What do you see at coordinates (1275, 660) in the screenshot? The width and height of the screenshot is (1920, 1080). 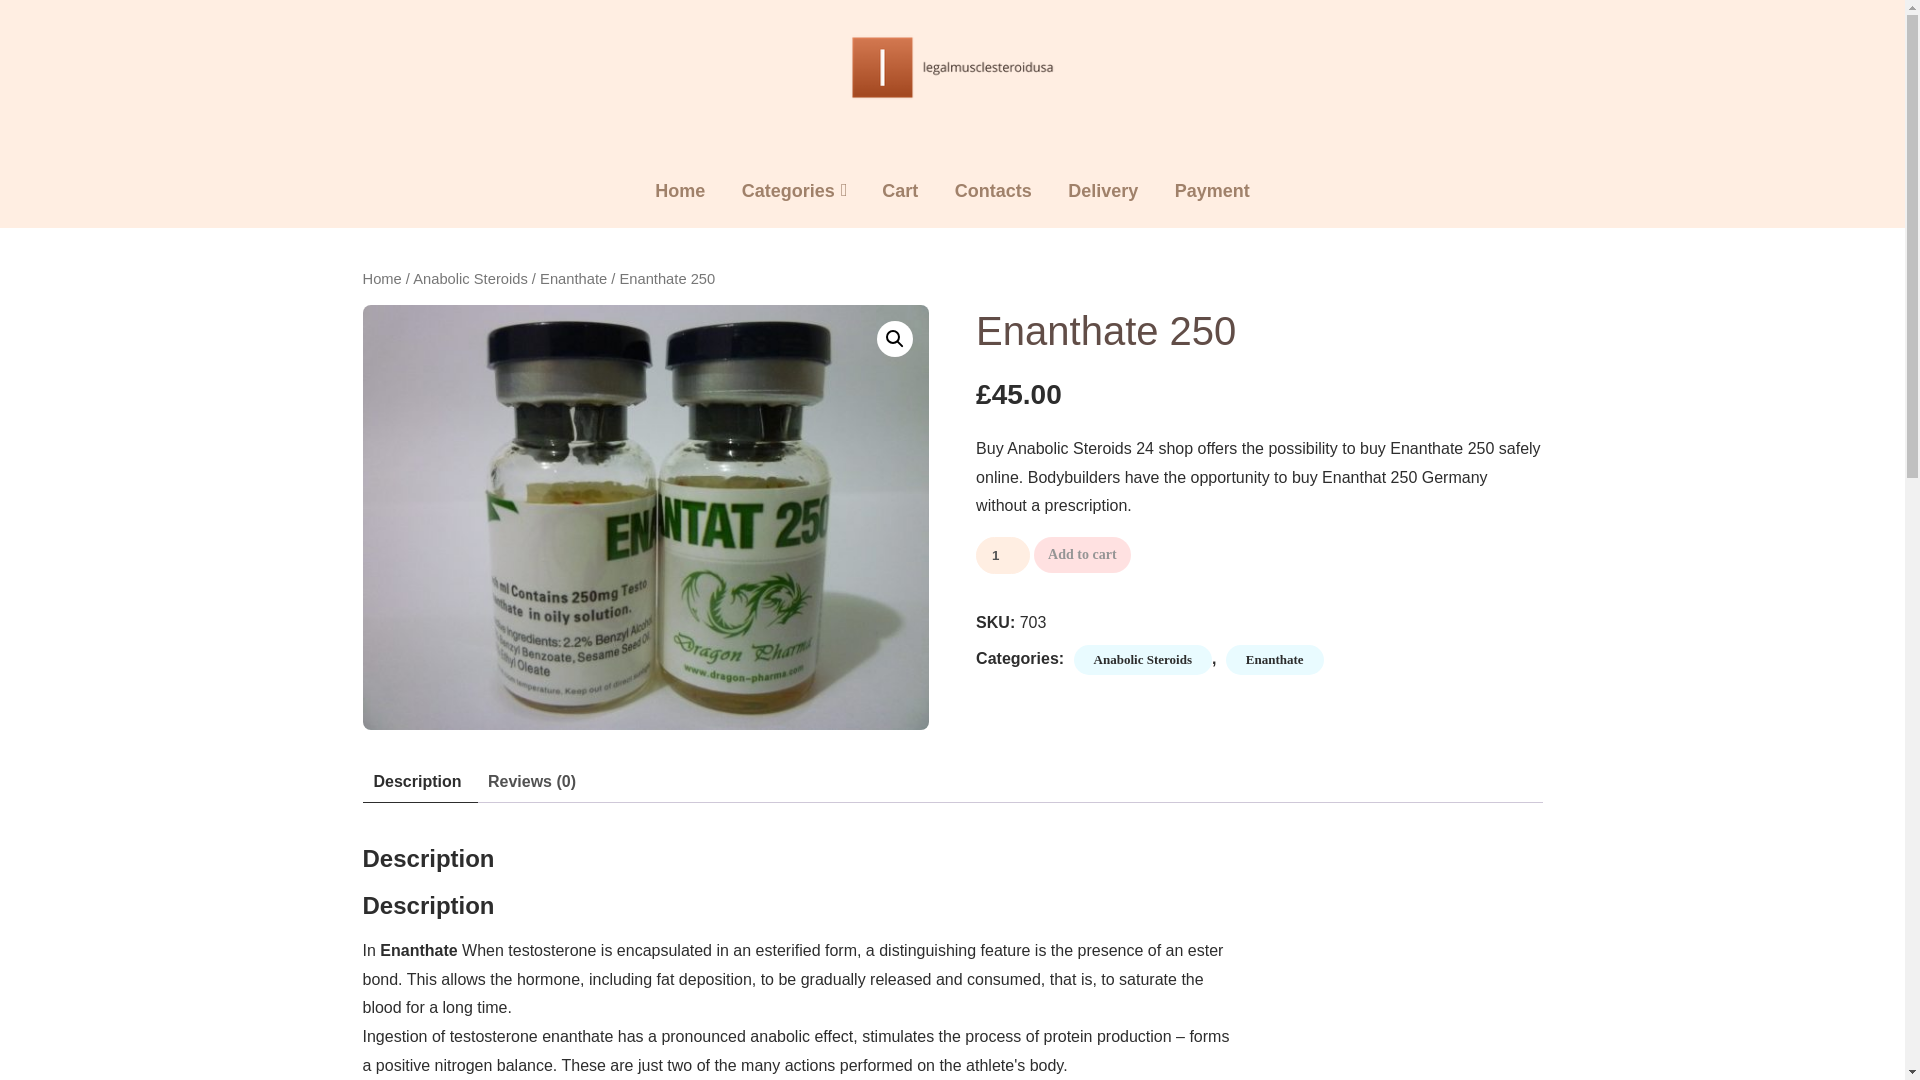 I see `Enanthate` at bounding box center [1275, 660].